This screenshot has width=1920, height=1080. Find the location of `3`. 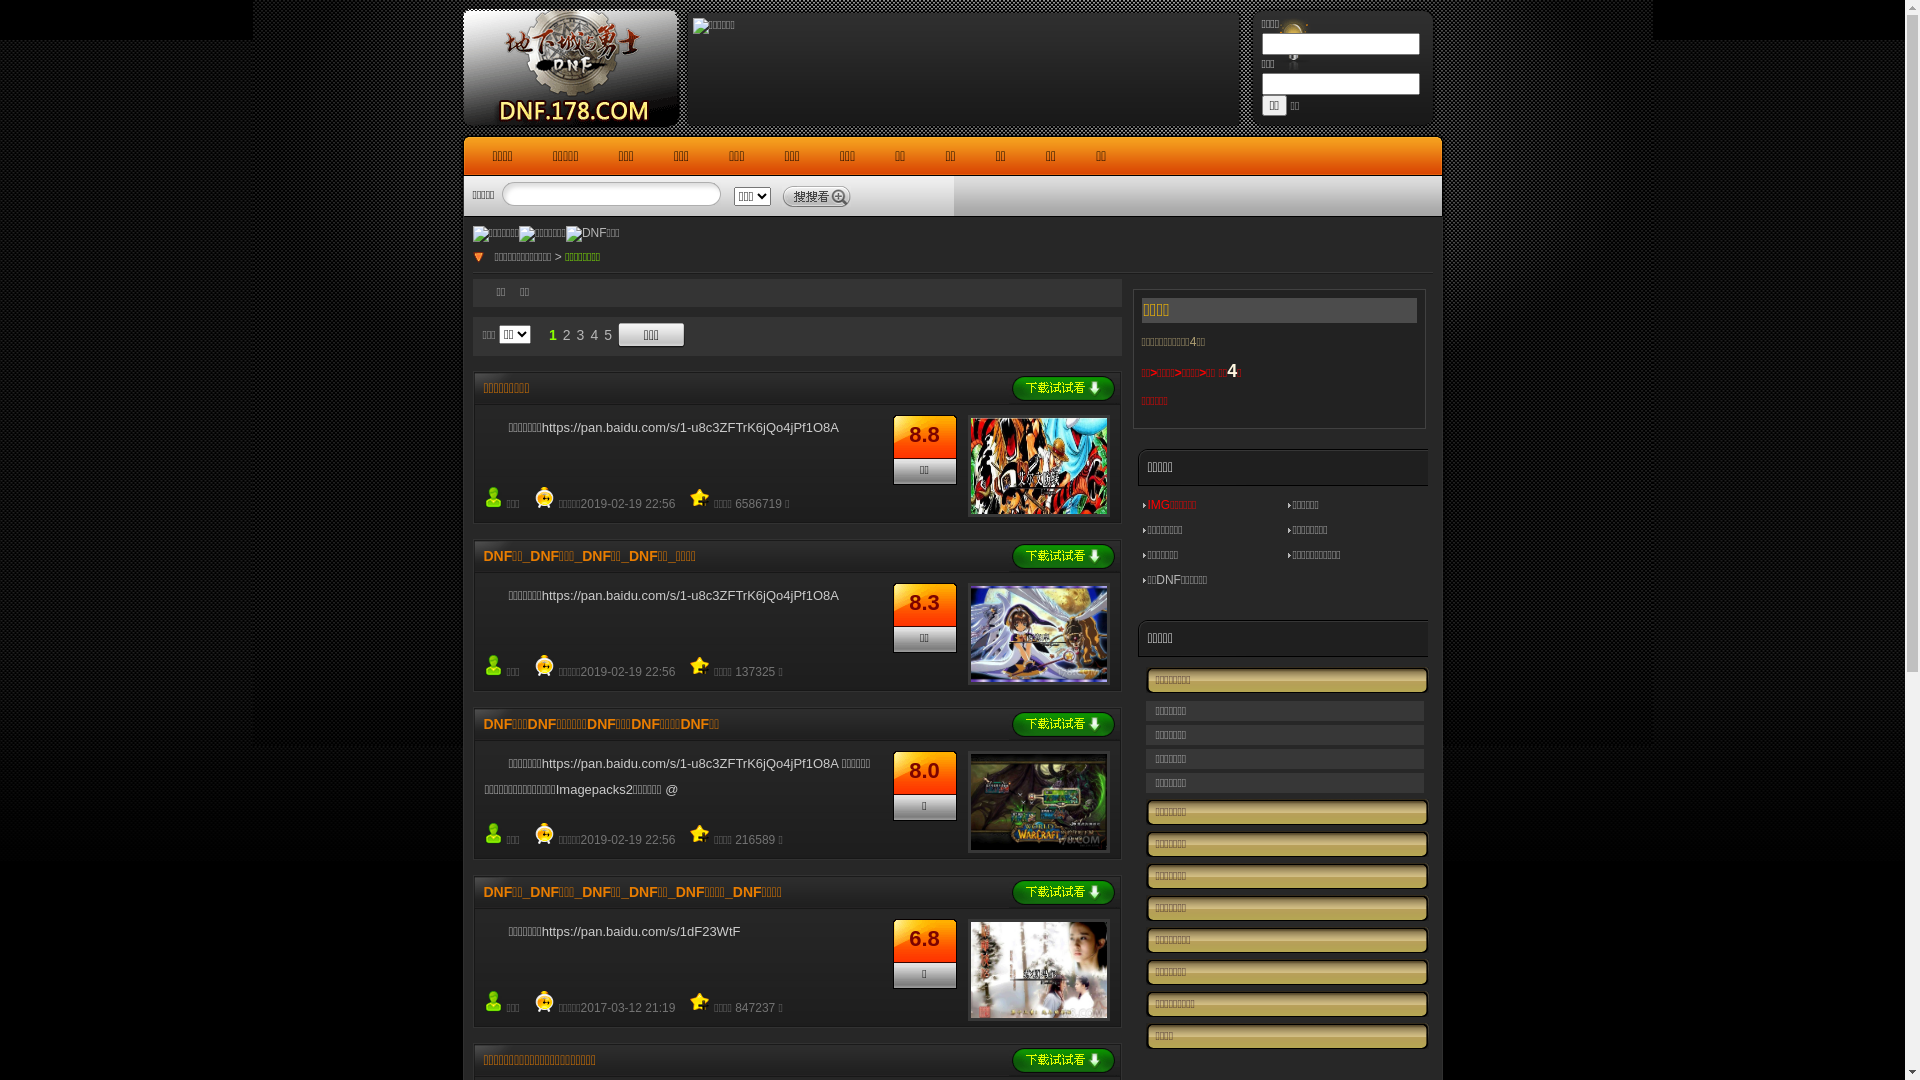

3 is located at coordinates (581, 336).